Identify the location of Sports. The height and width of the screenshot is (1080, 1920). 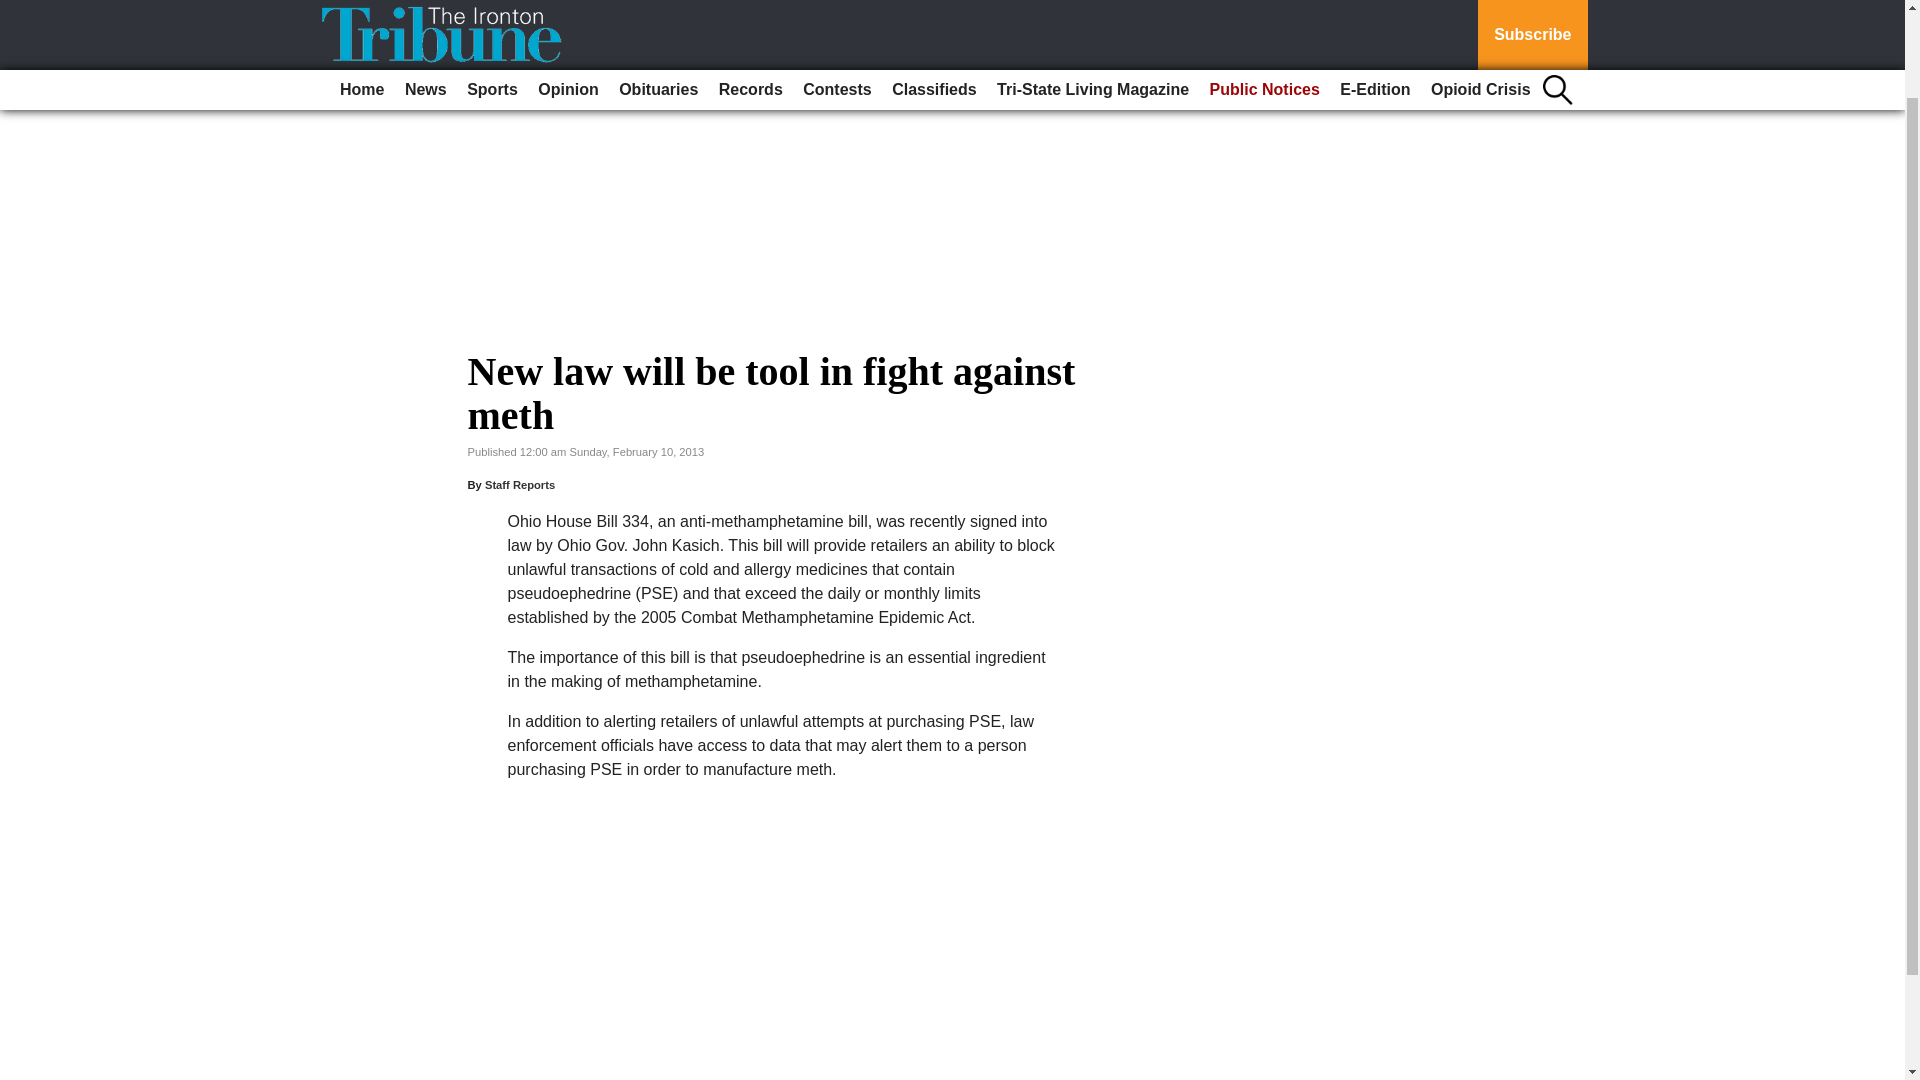
(492, 3).